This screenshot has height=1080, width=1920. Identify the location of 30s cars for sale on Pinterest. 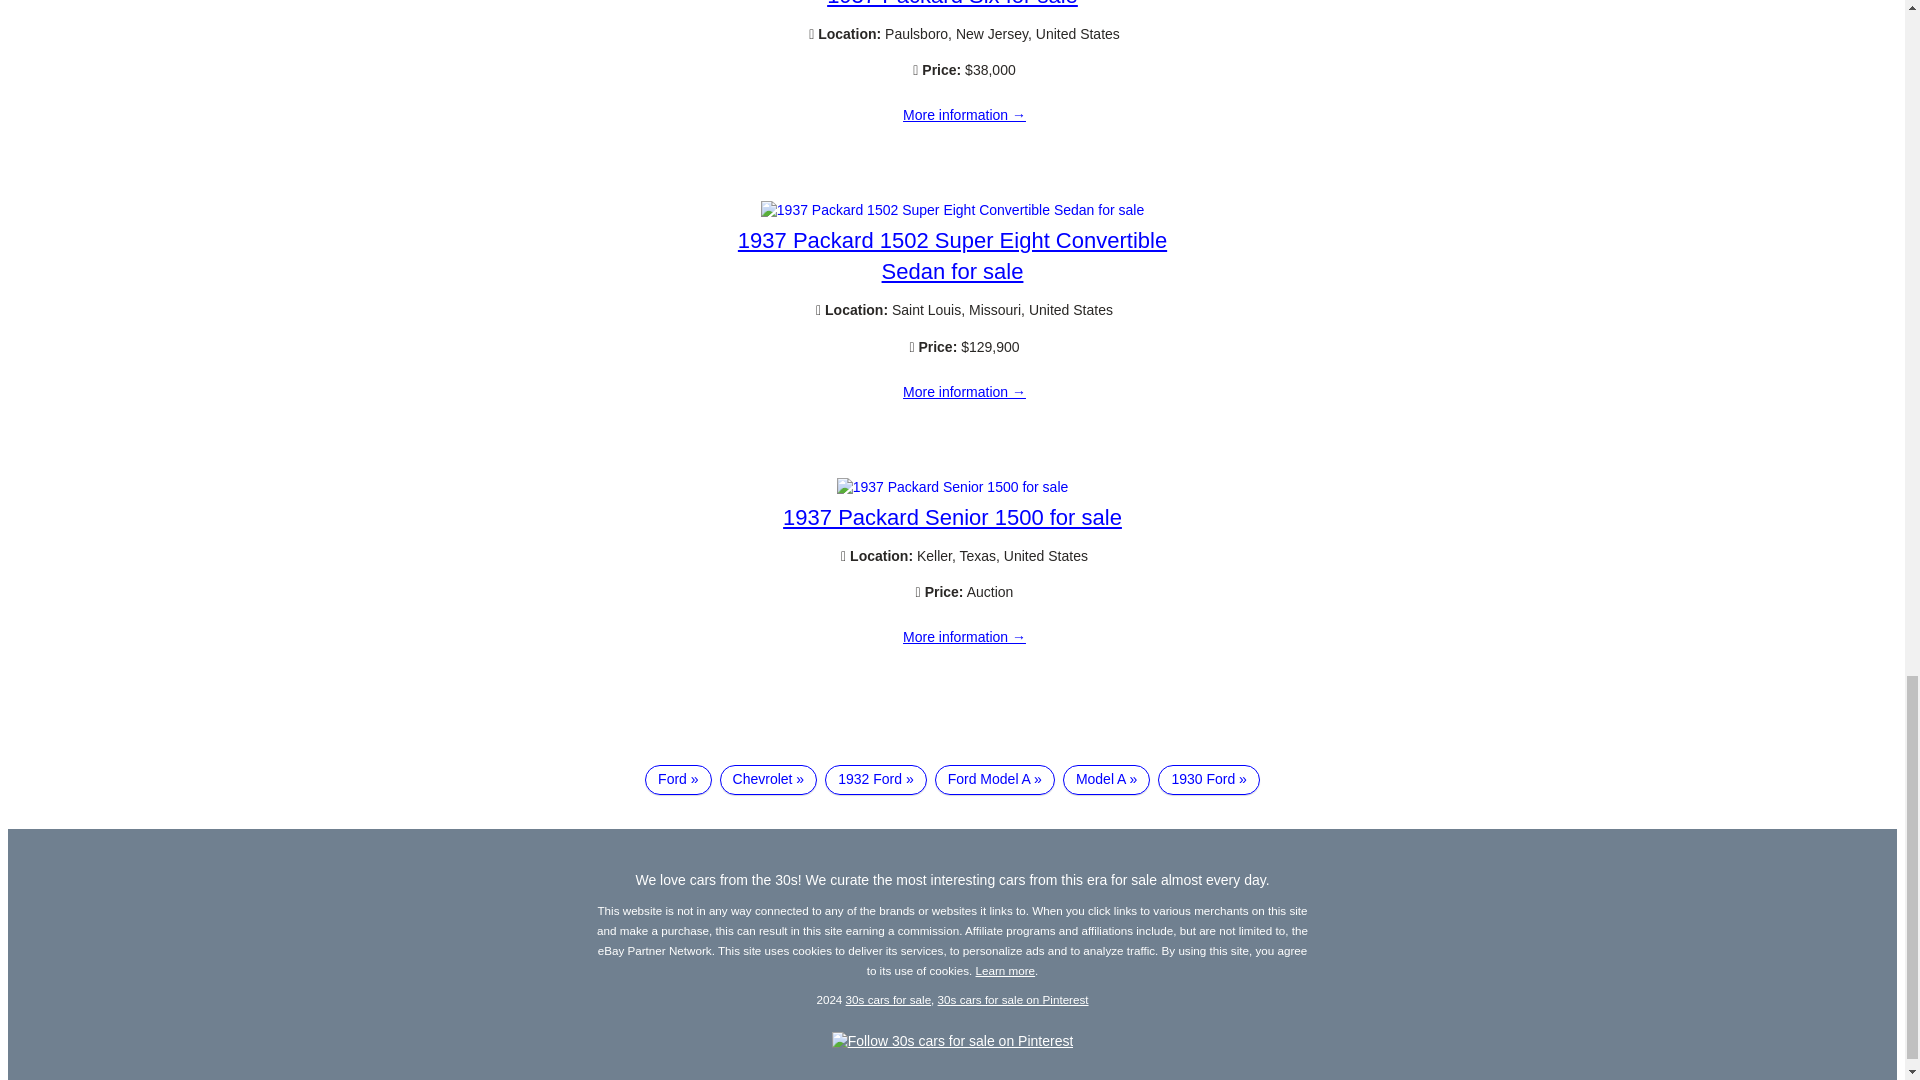
(1013, 998).